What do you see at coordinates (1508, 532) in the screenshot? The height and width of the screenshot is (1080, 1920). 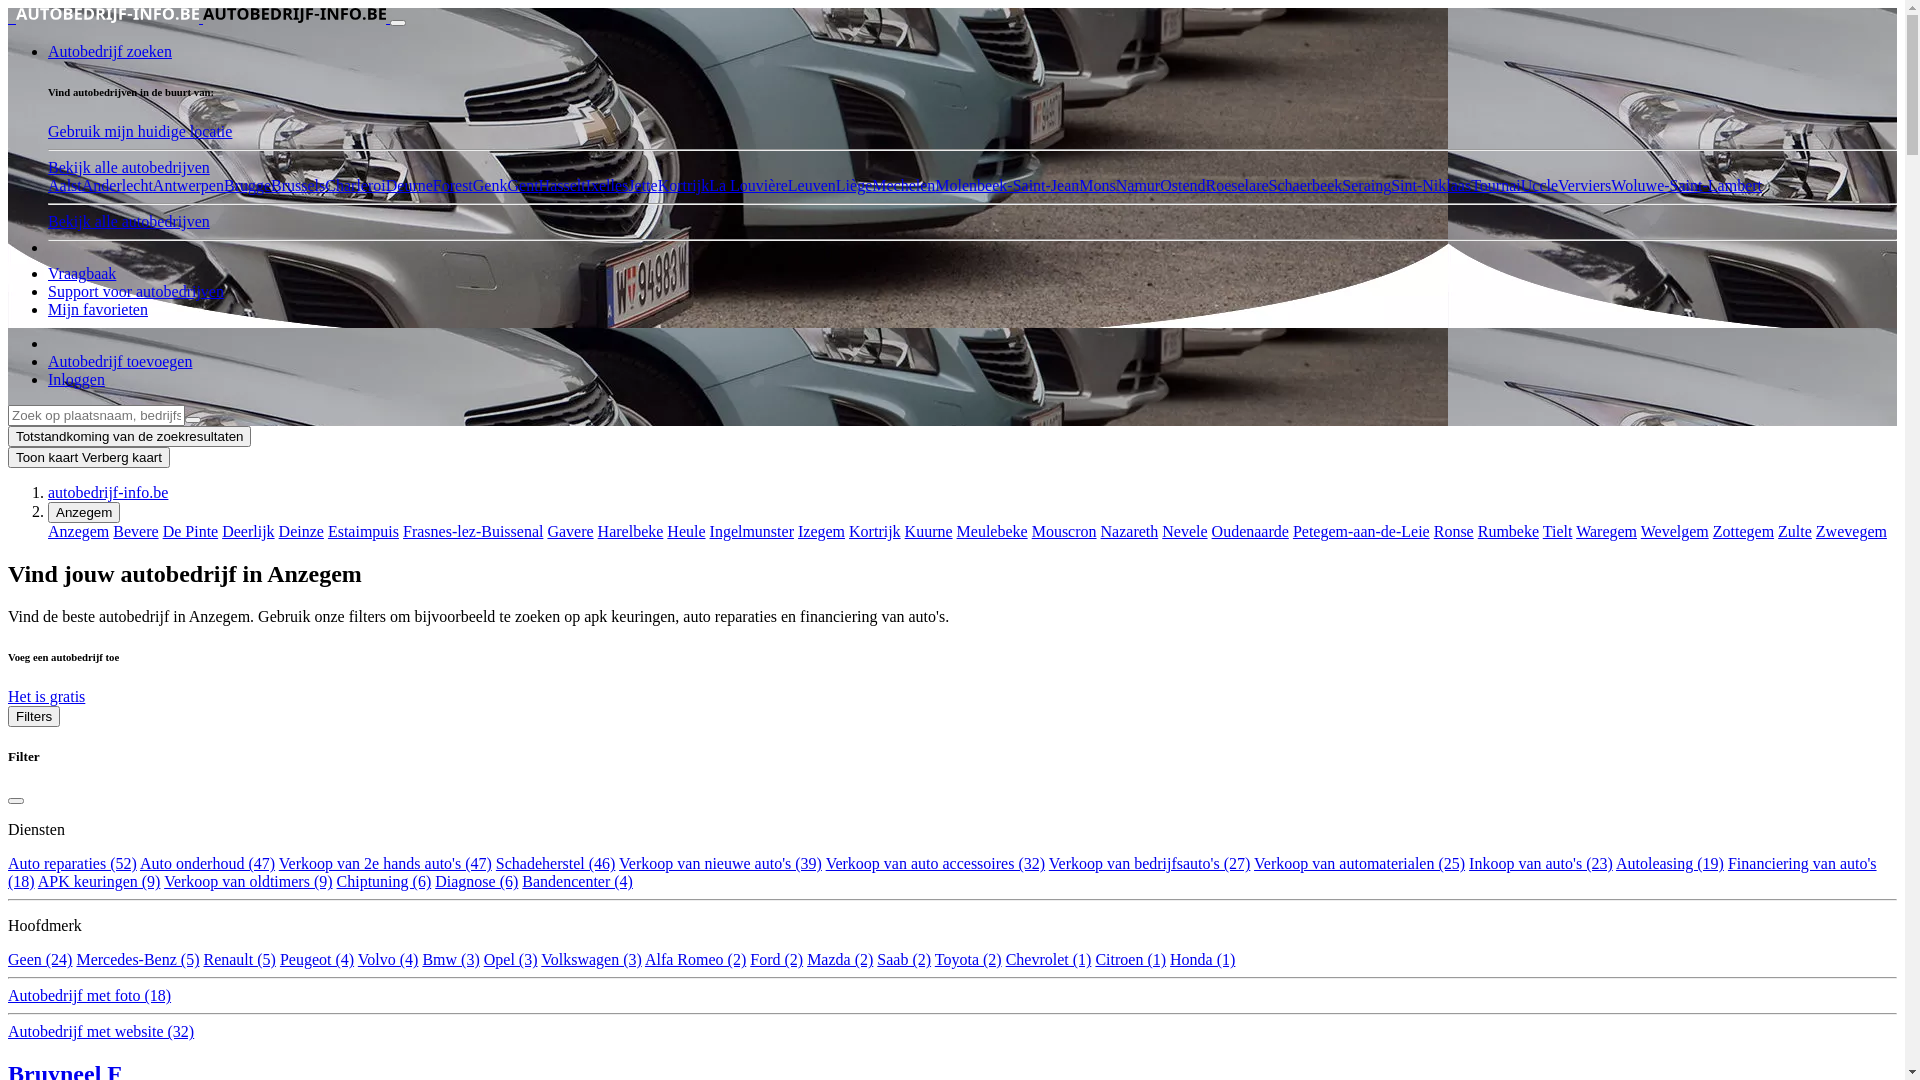 I see `Rumbeke` at bounding box center [1508, 532].